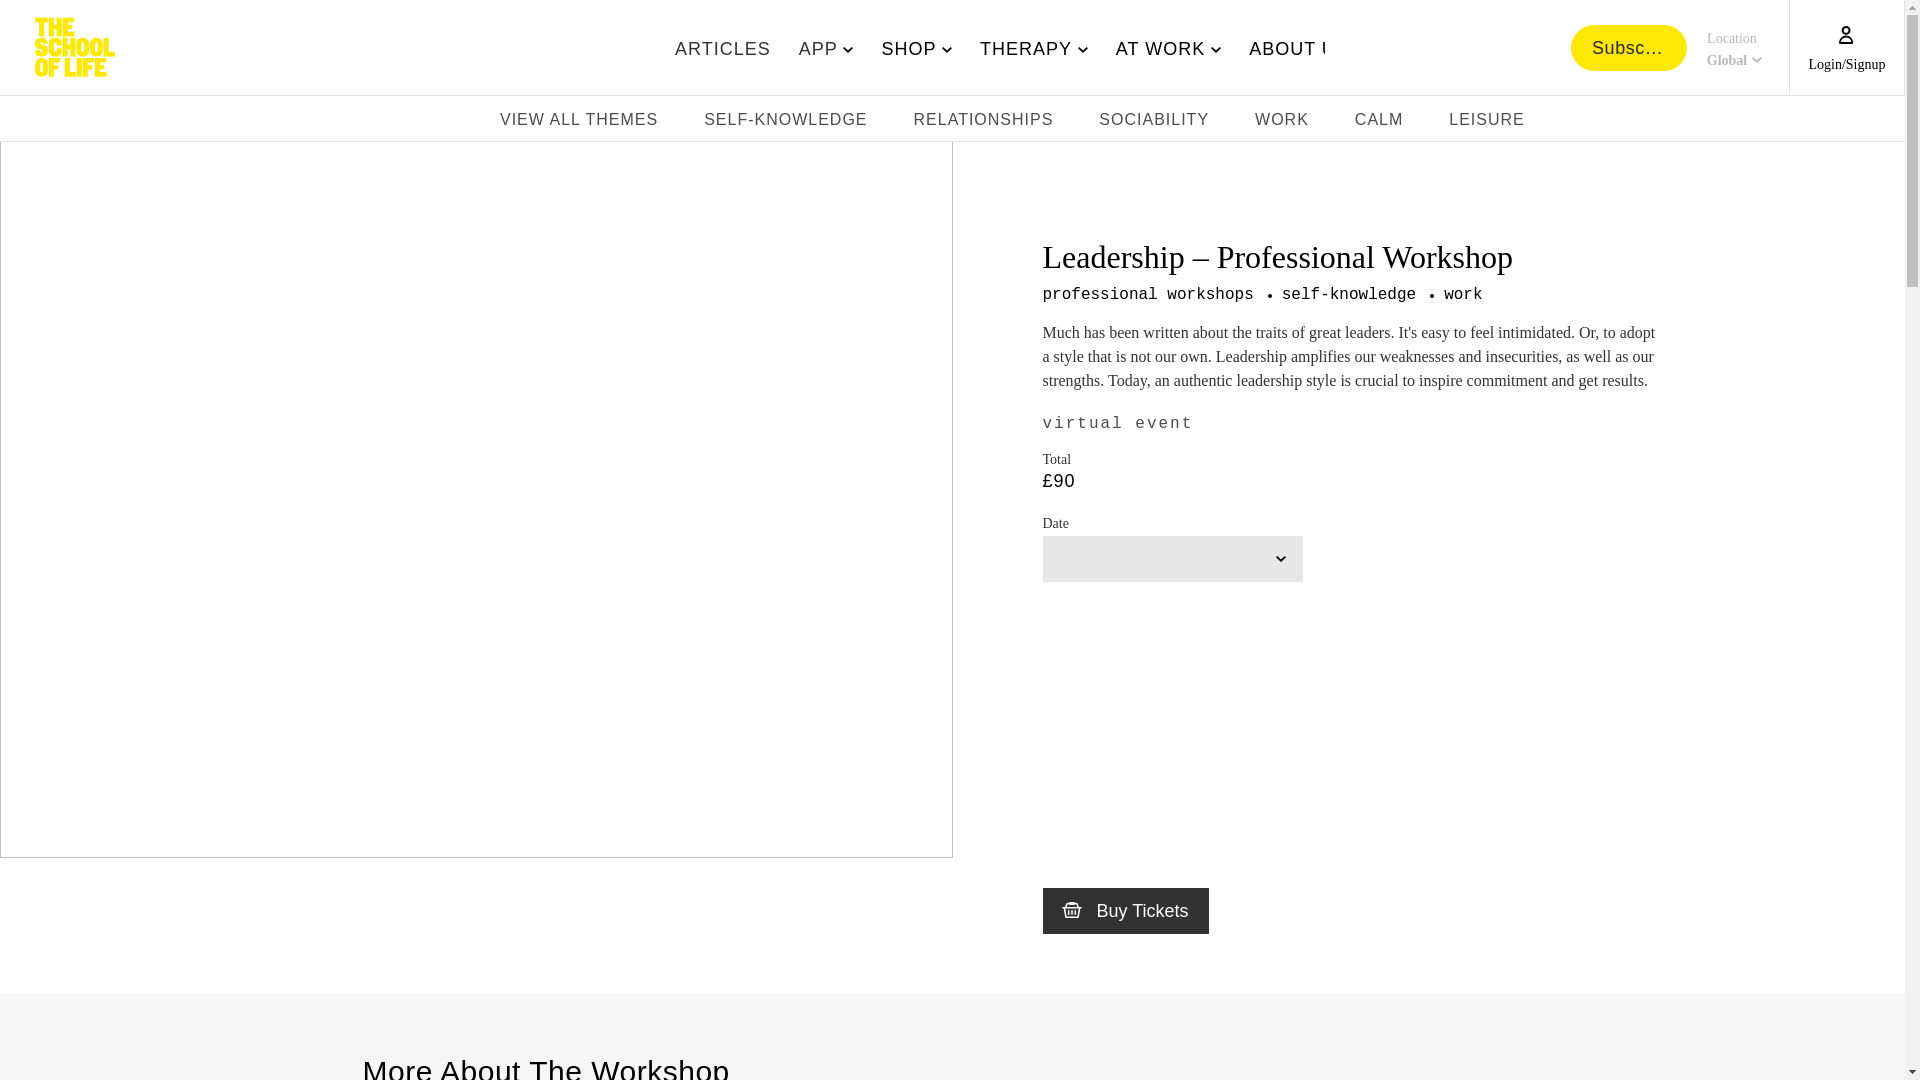 Image resolution: width=1920 pixels, height=1080 pixels. I want to click on Youtube, so click(1802, 122).